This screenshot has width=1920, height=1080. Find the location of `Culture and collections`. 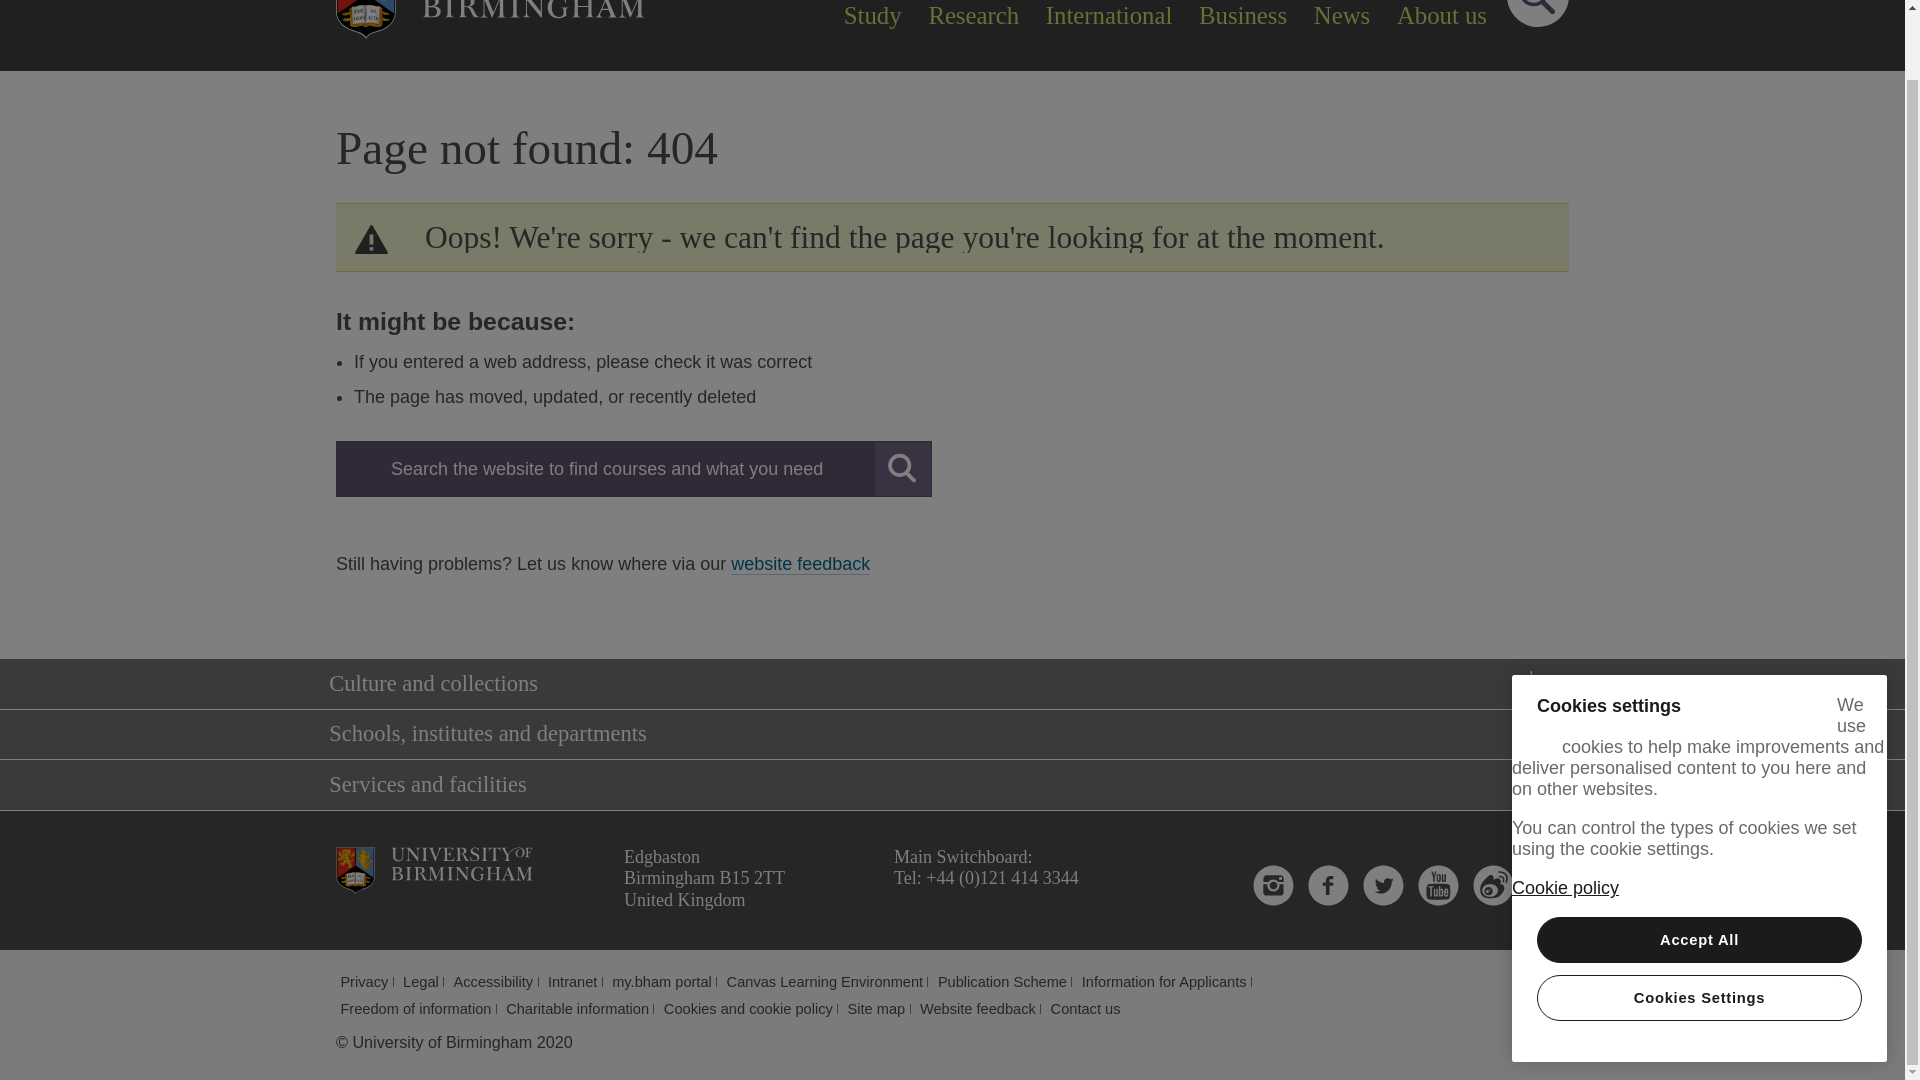

Culture and collections is located at coordinates (945, 684).